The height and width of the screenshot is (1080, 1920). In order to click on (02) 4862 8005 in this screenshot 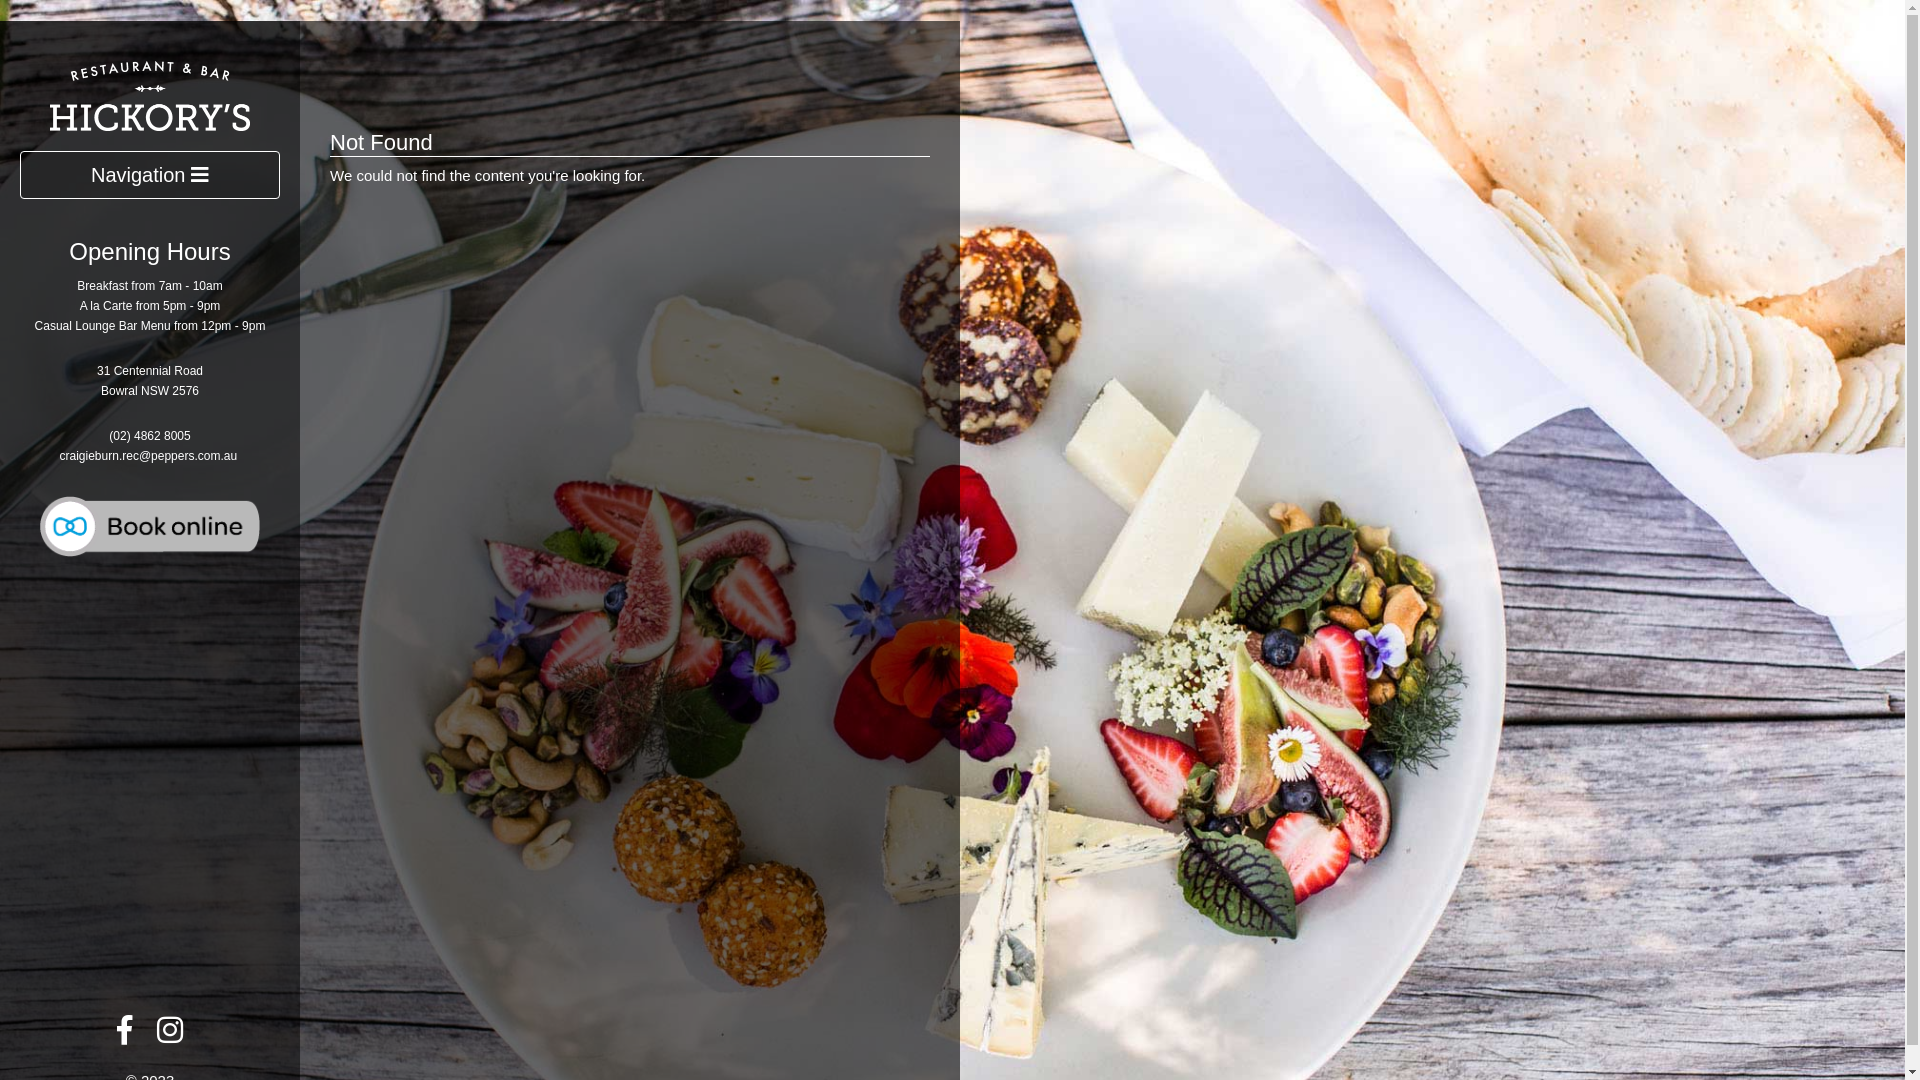, I will do `click(150, 436)`.